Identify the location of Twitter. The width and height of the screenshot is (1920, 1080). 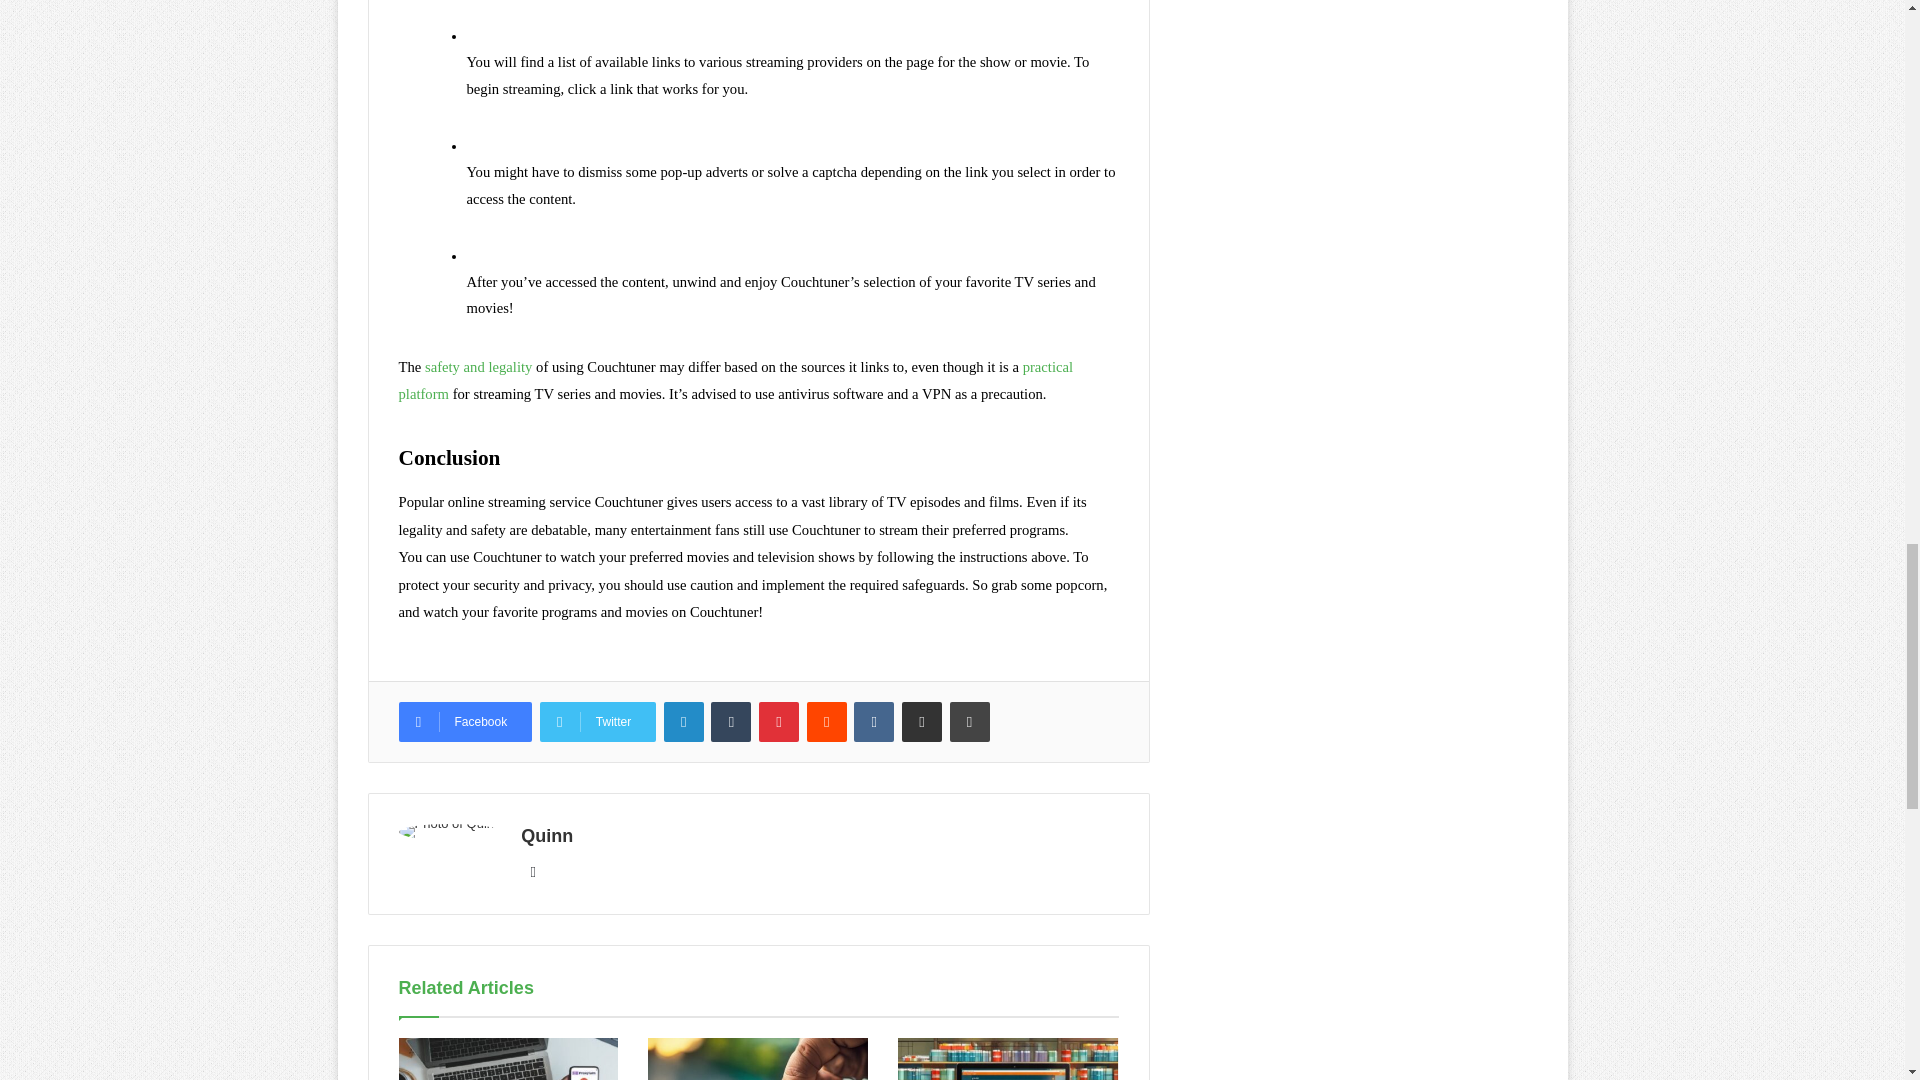
(598, 722).